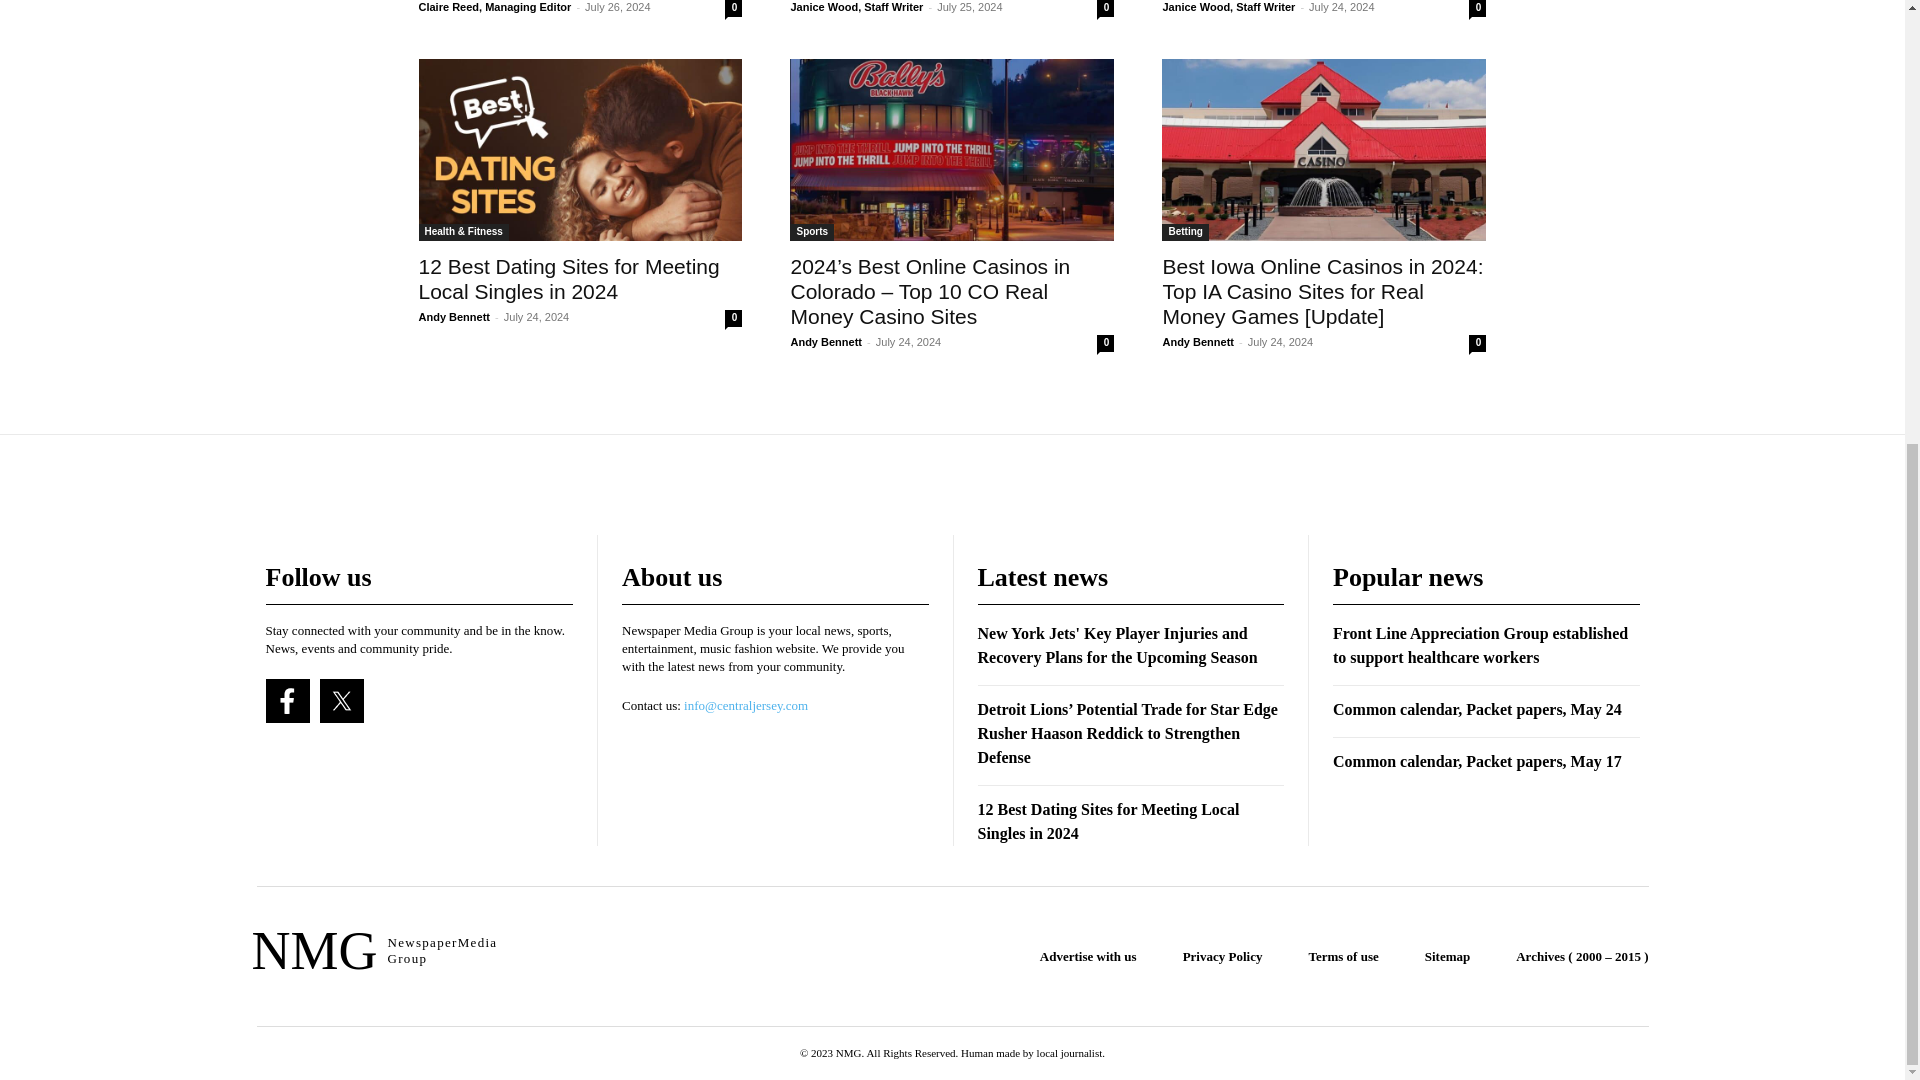 The image size is (1920, 1080). I want to click on Claire Reed, Managing Editor, so click(494, 6).